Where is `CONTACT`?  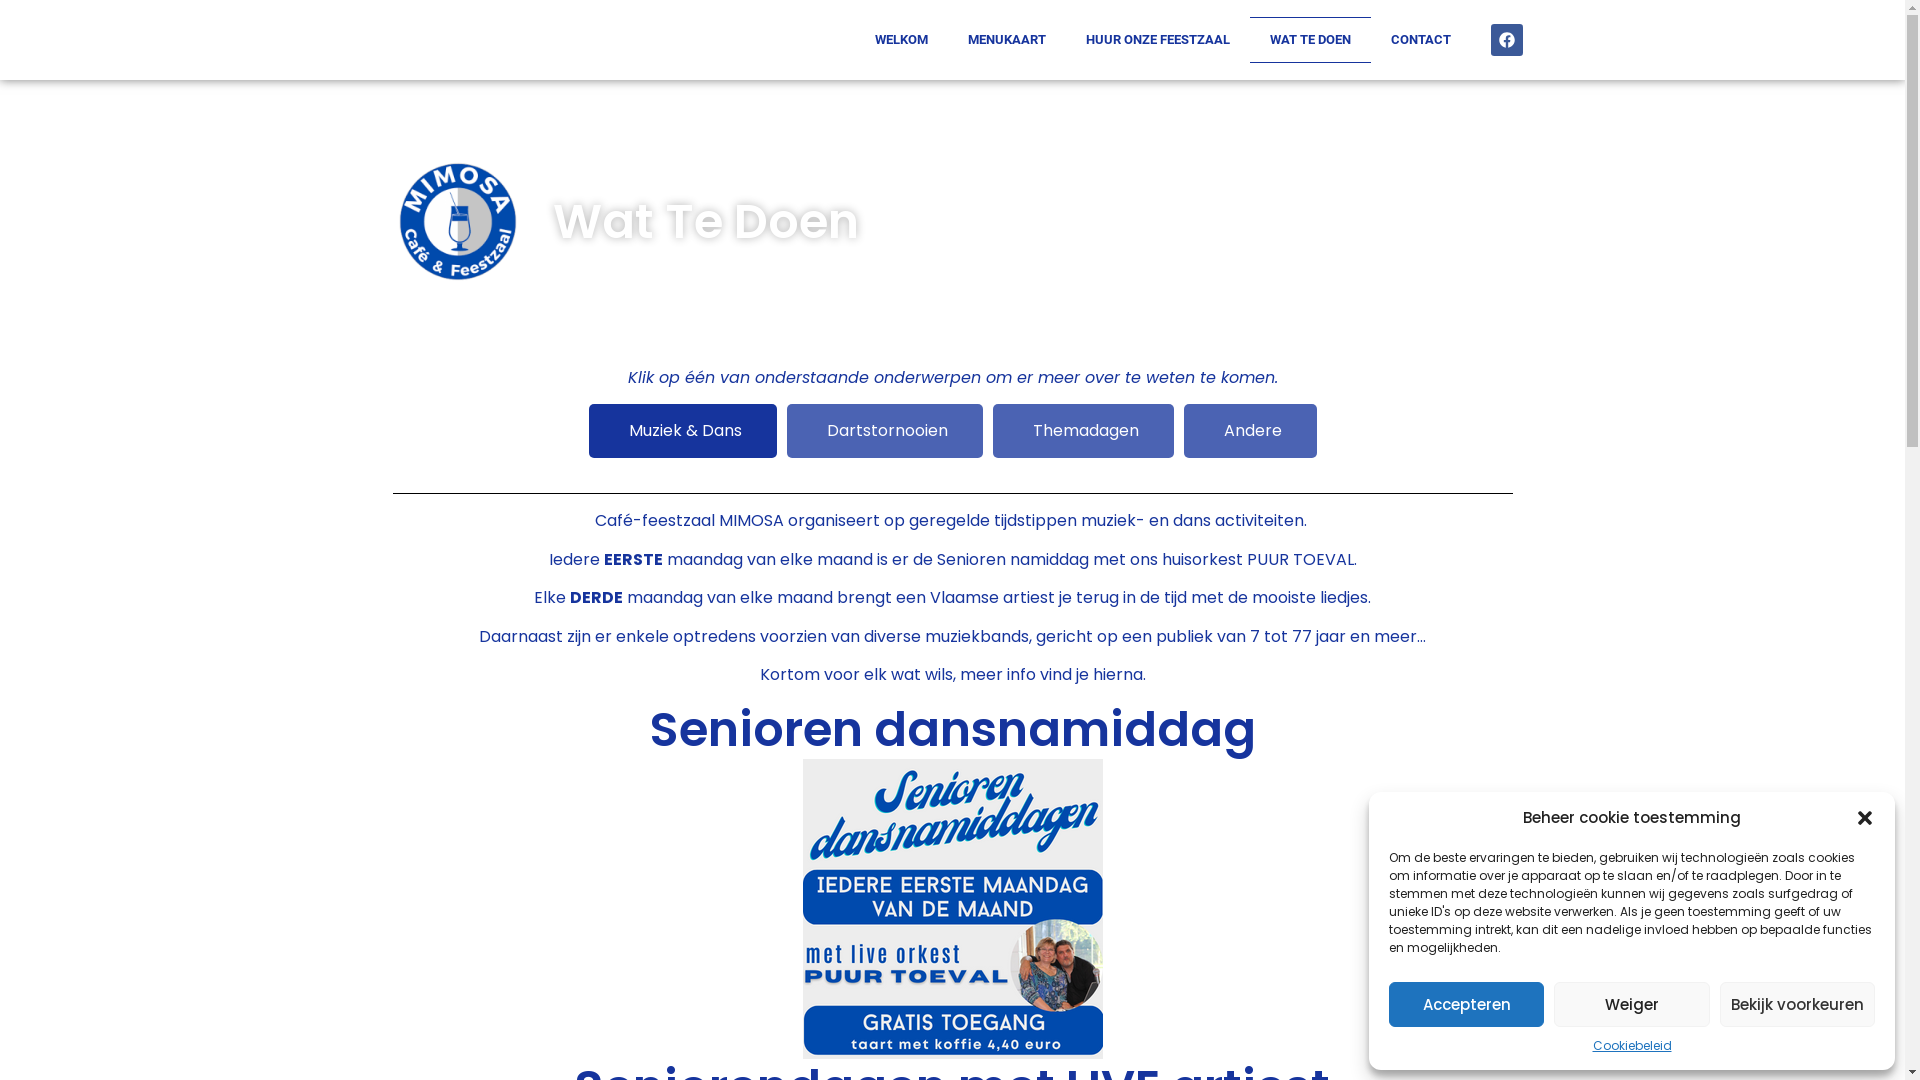
CONTACT is located at coordinates (1420, 40).